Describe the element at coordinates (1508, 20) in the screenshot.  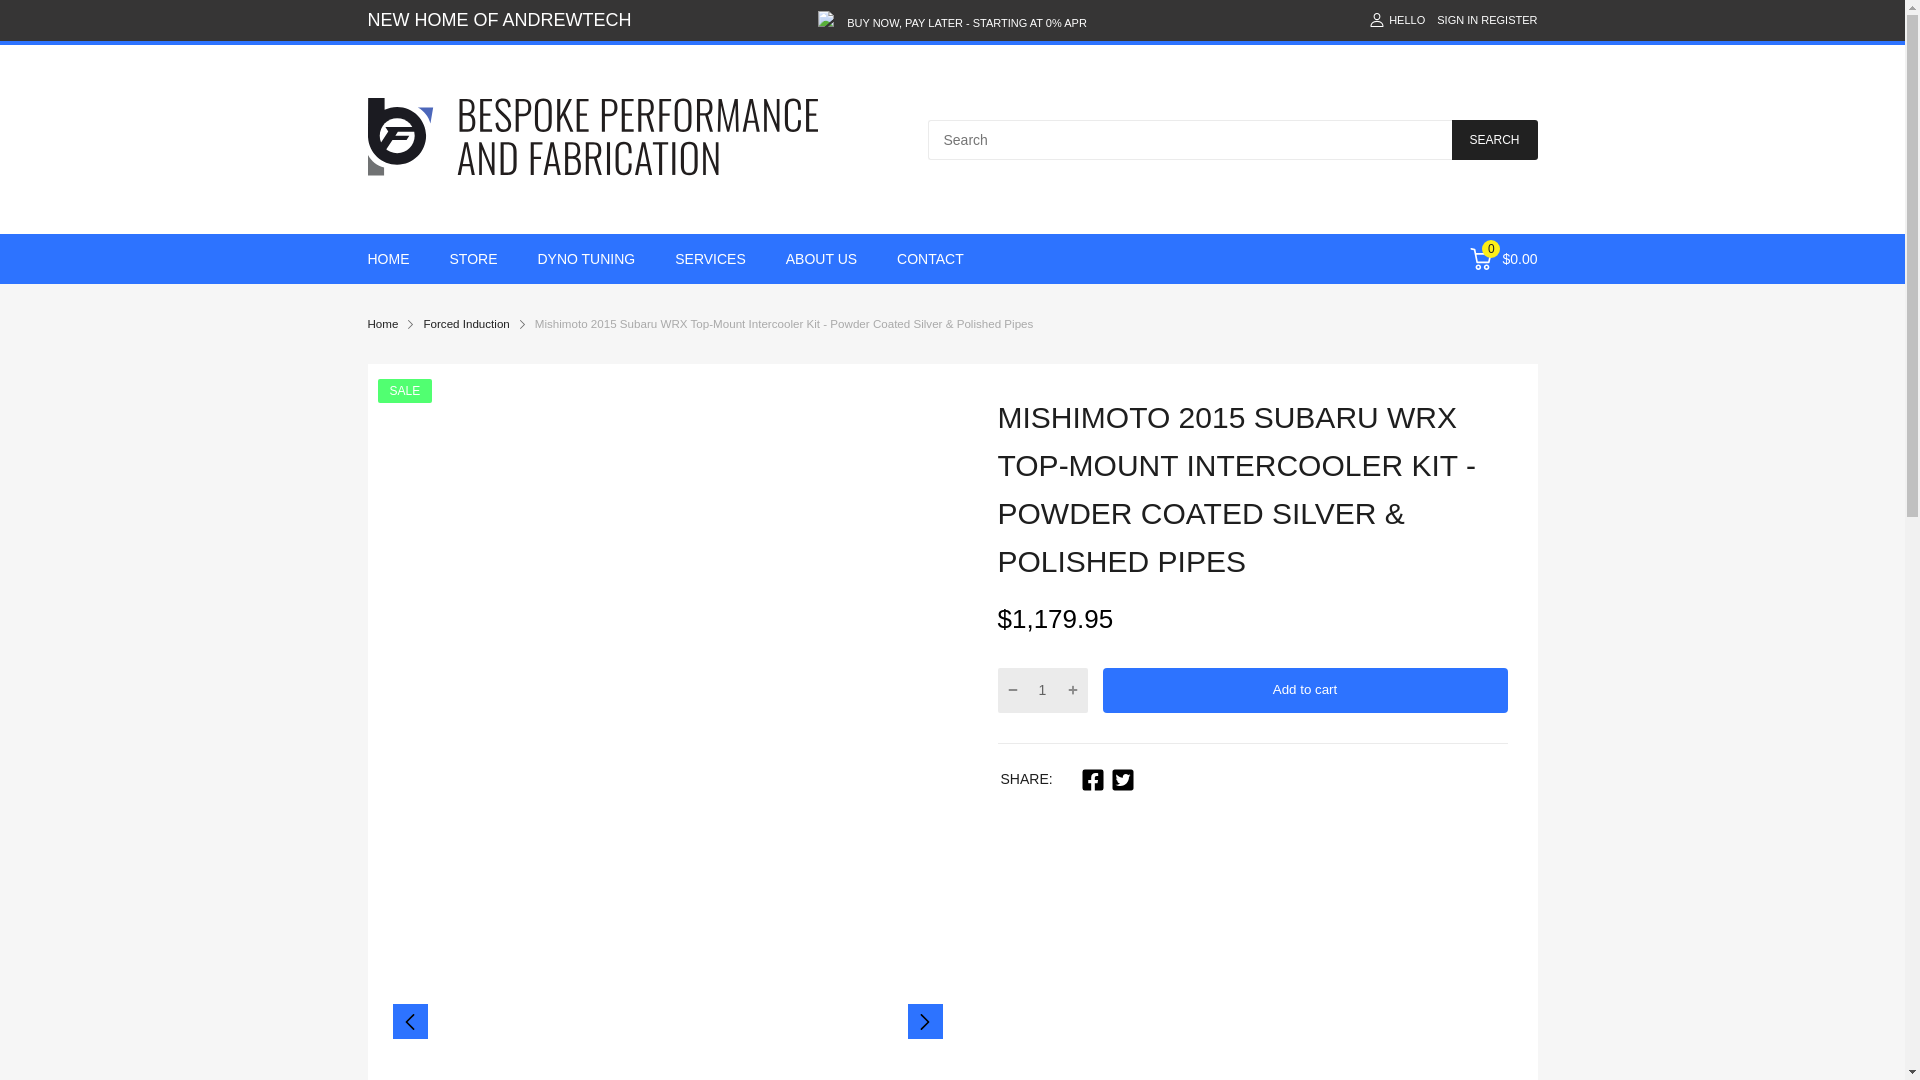
I see `REGISTER` at that location.